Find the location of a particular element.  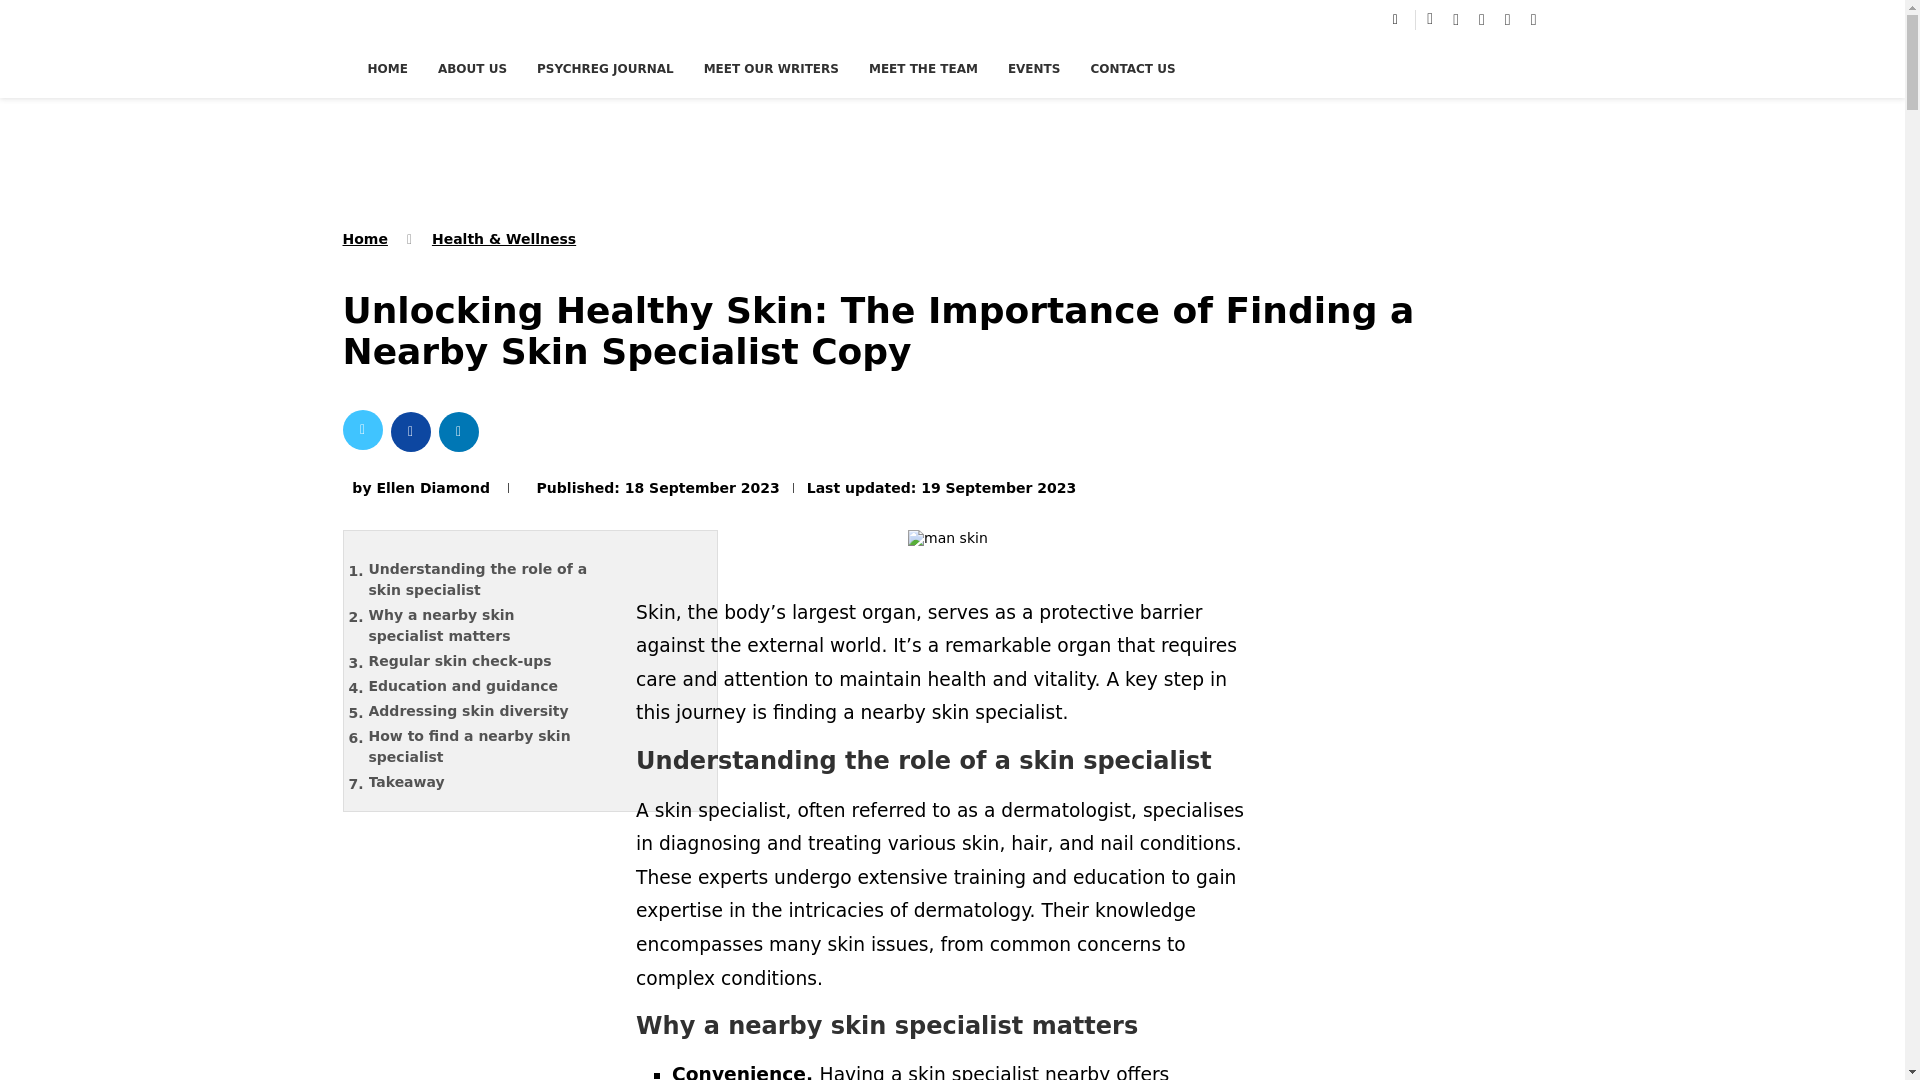

Takeaway is located at coordinates (493, 782).